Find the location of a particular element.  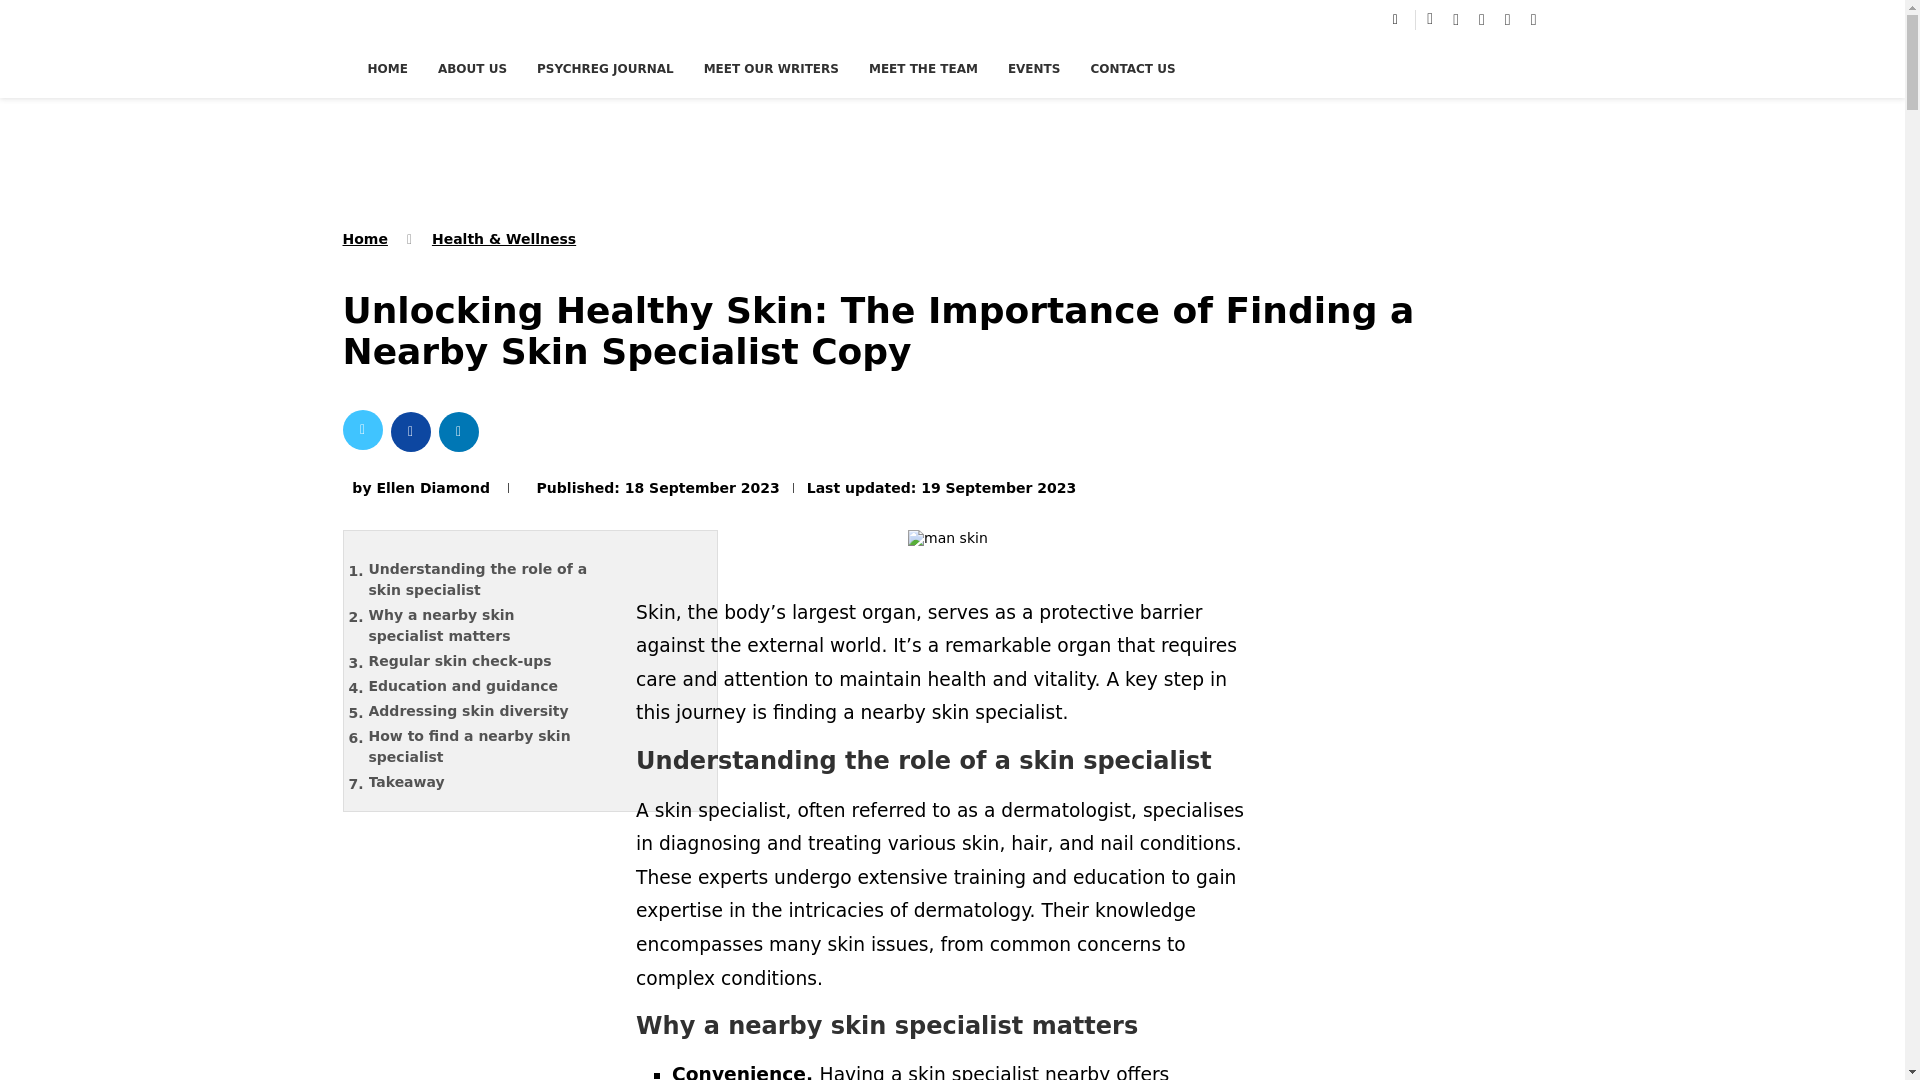

Takeaway is located at coordinates (493, 782).